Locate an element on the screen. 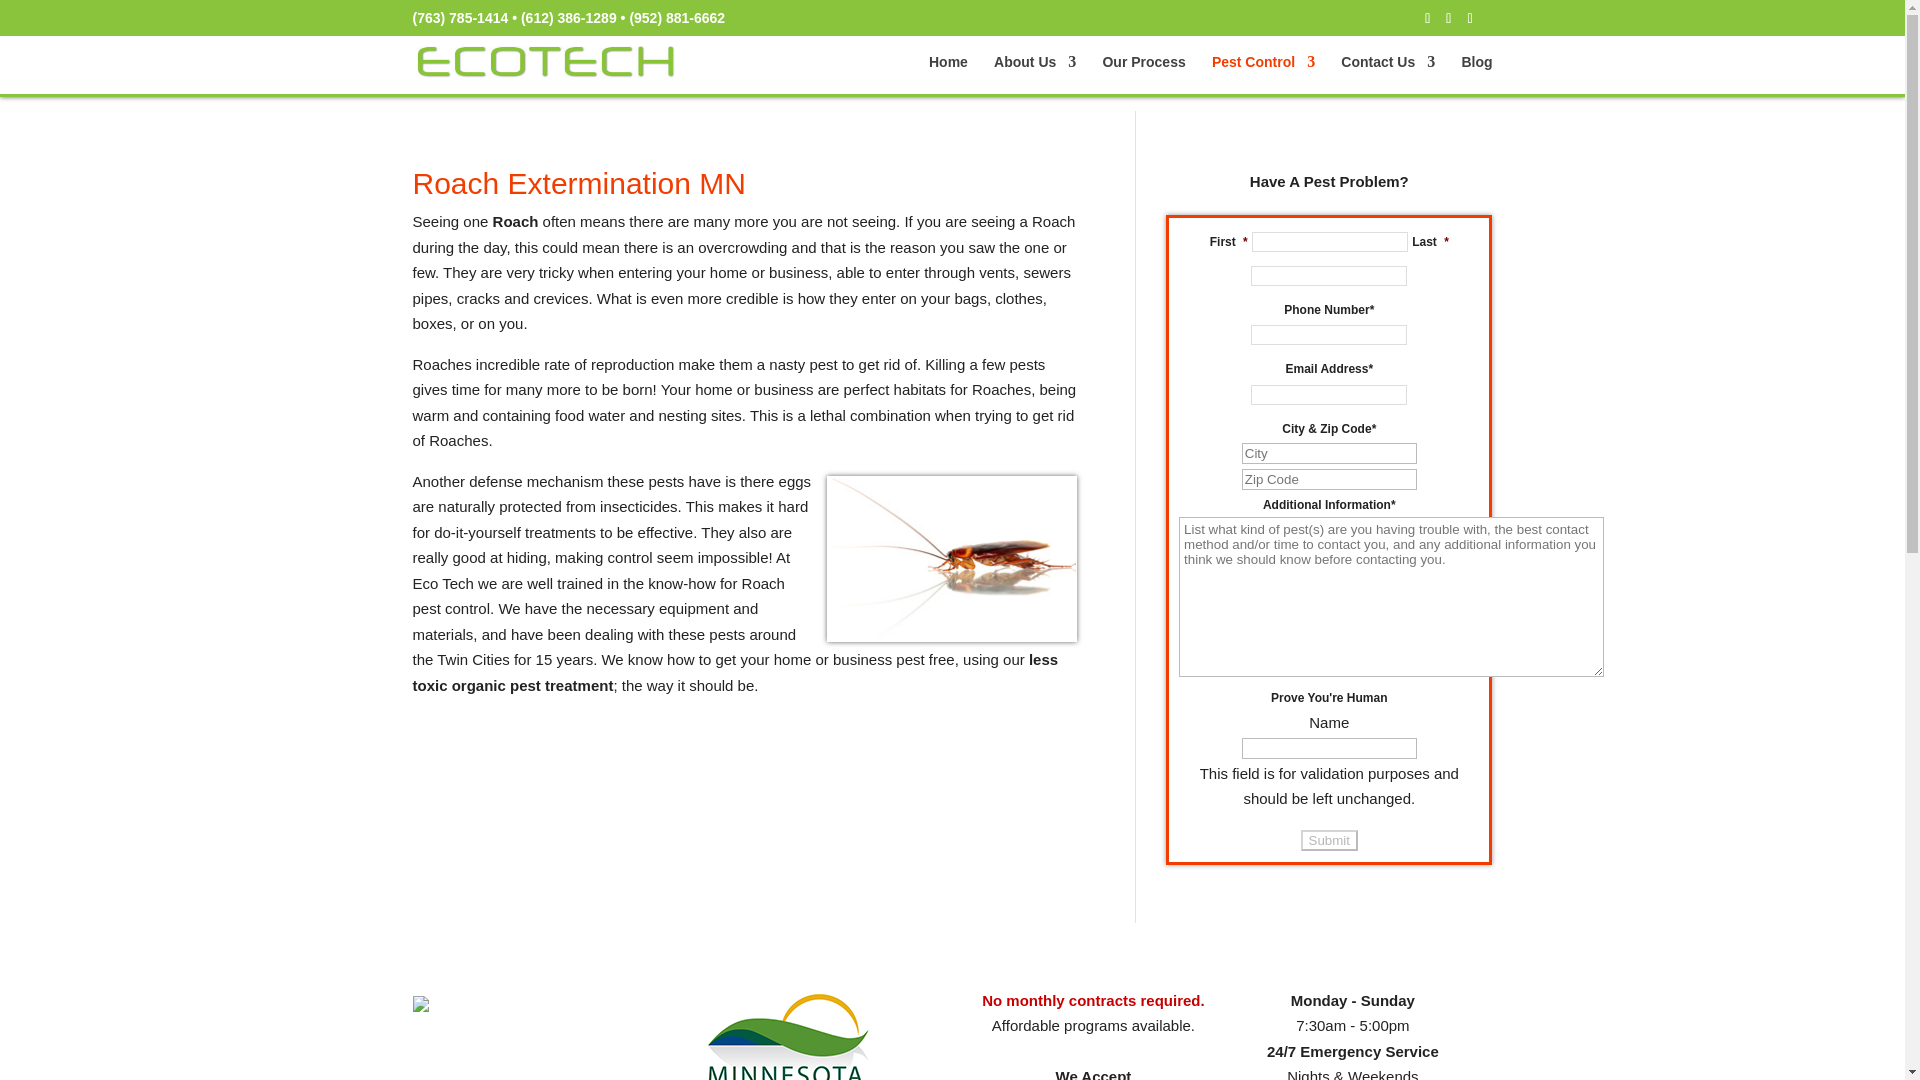 Image resolution: width=1920 pixels, height=1080 pixels. About Us is located at coordinates (1034, 74).